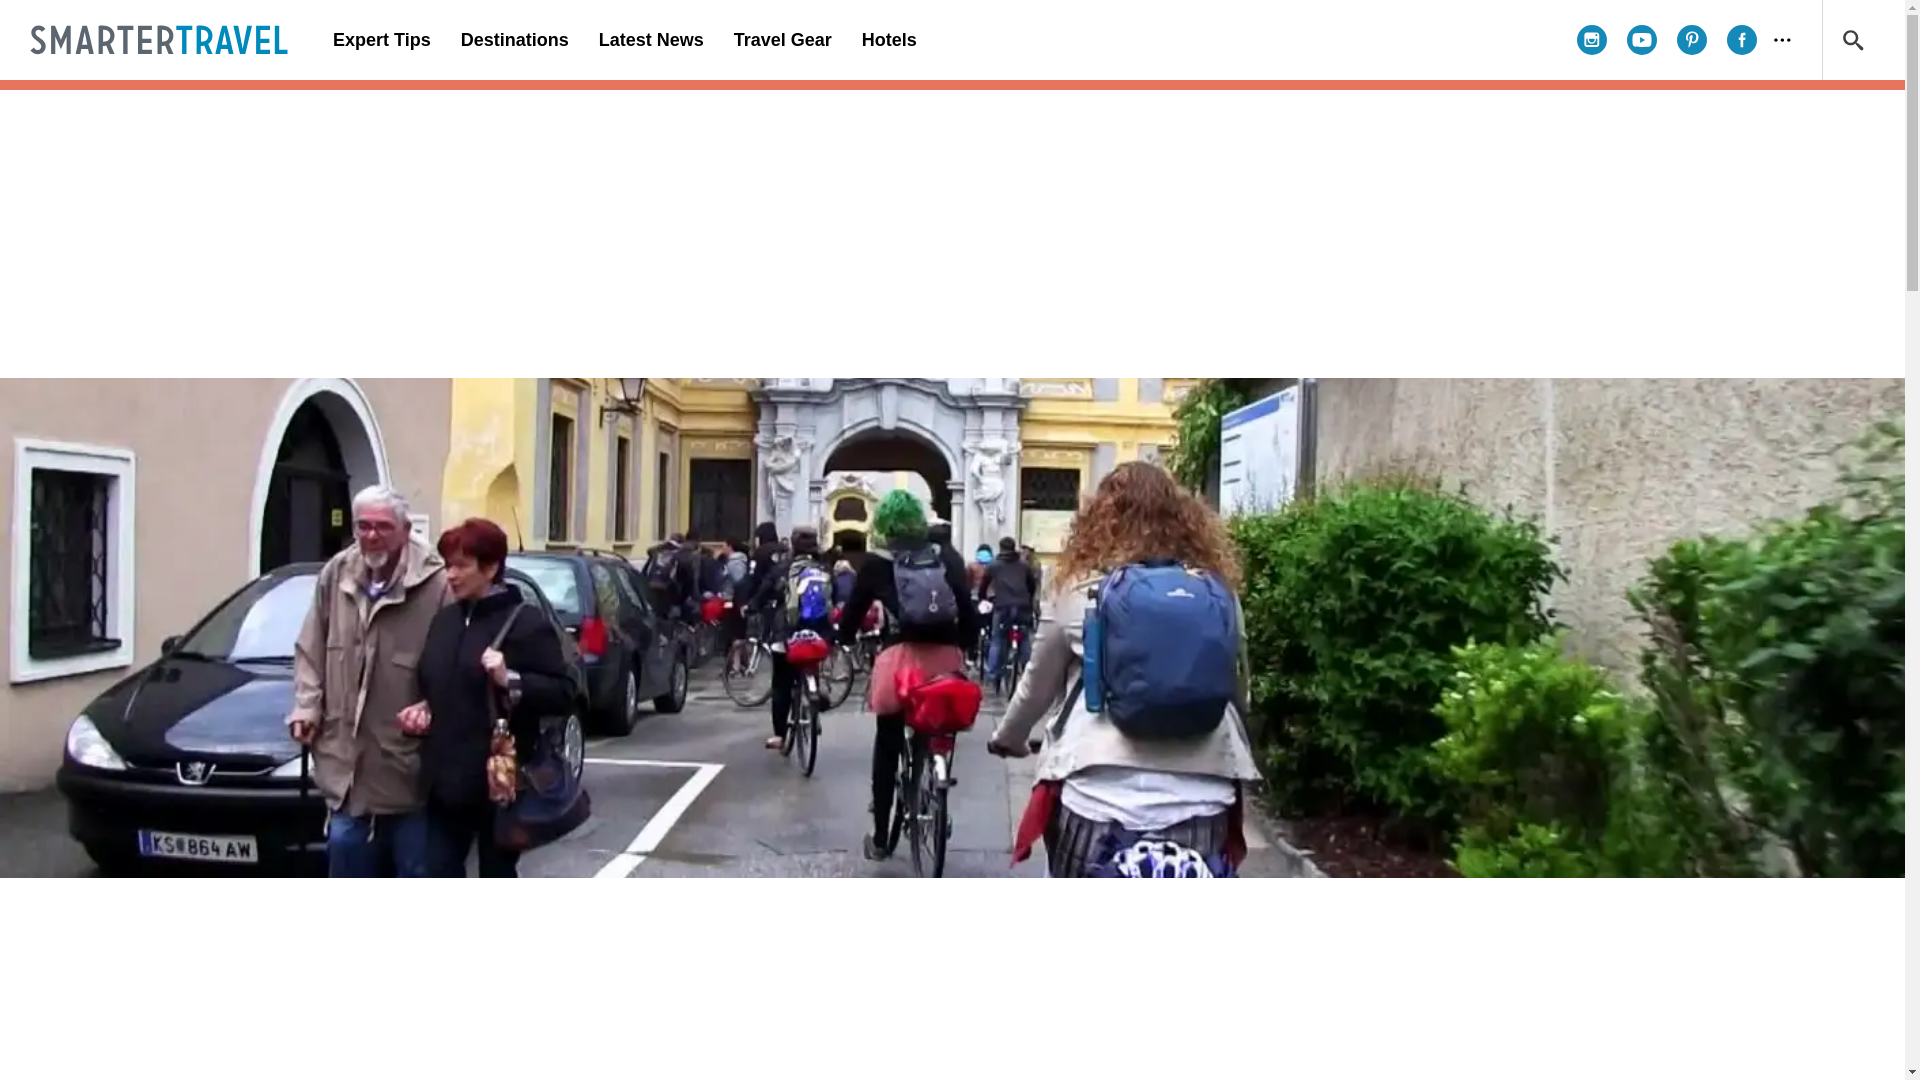 Image resolution: width=1920 pixels, height=1080 pixels. I want to click on Travel Gear, so click(782, 40).